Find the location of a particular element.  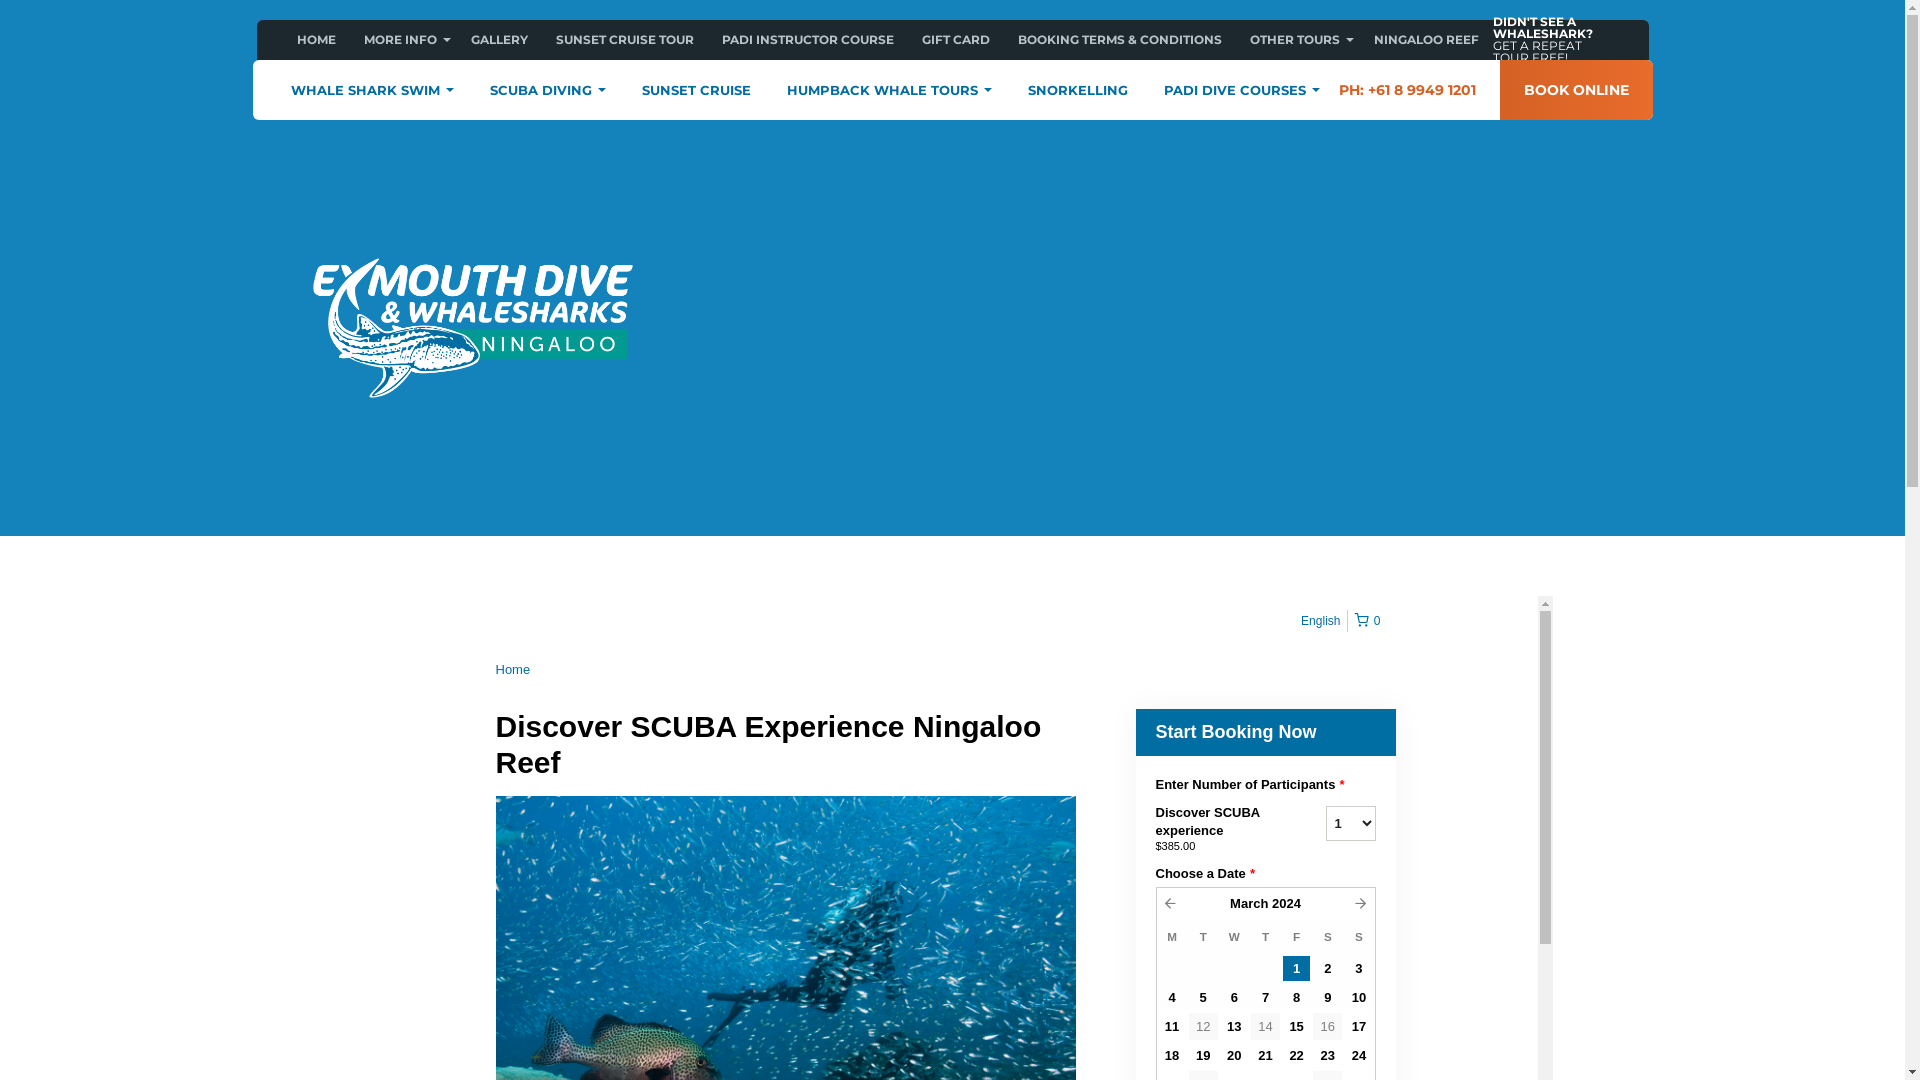

WHALE SHARK SWIM is located at coordinates (372, 90).